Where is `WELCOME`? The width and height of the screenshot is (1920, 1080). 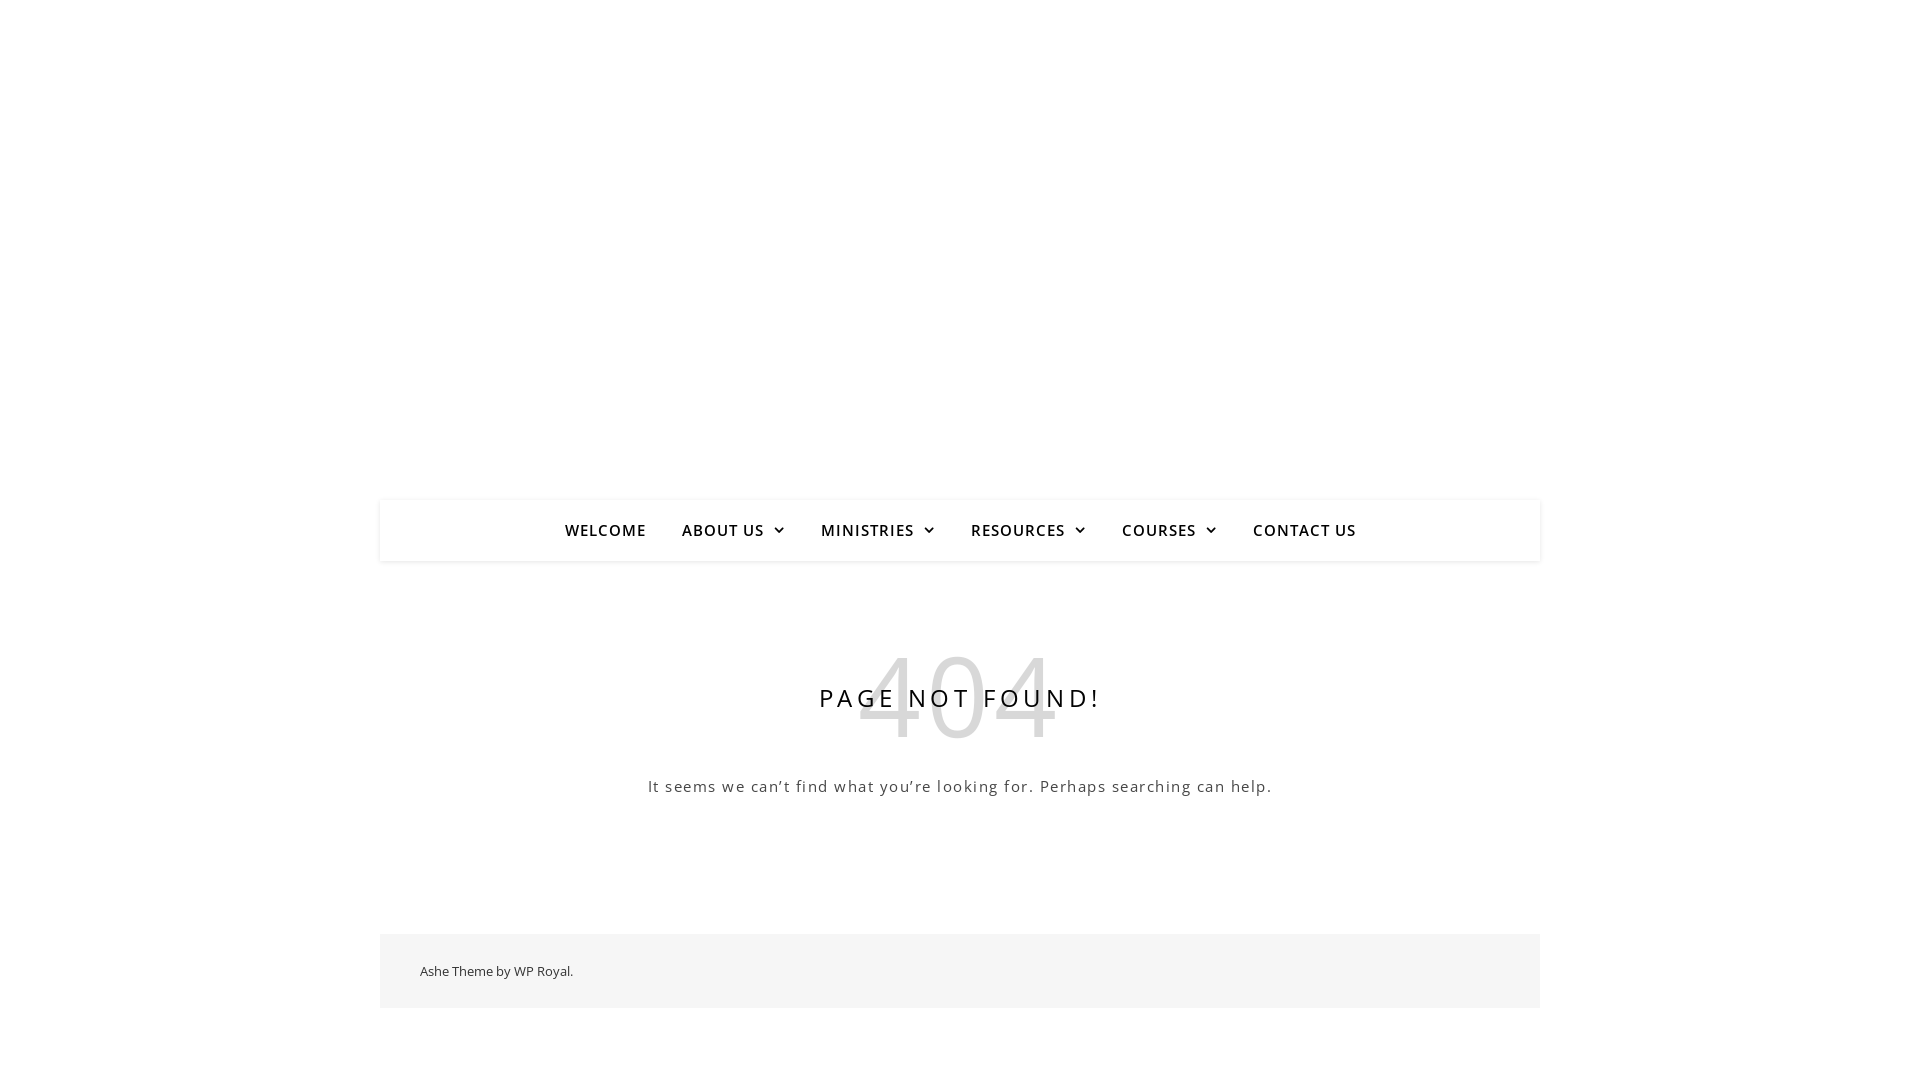 WELCOME is located at coordinates (612, 530).